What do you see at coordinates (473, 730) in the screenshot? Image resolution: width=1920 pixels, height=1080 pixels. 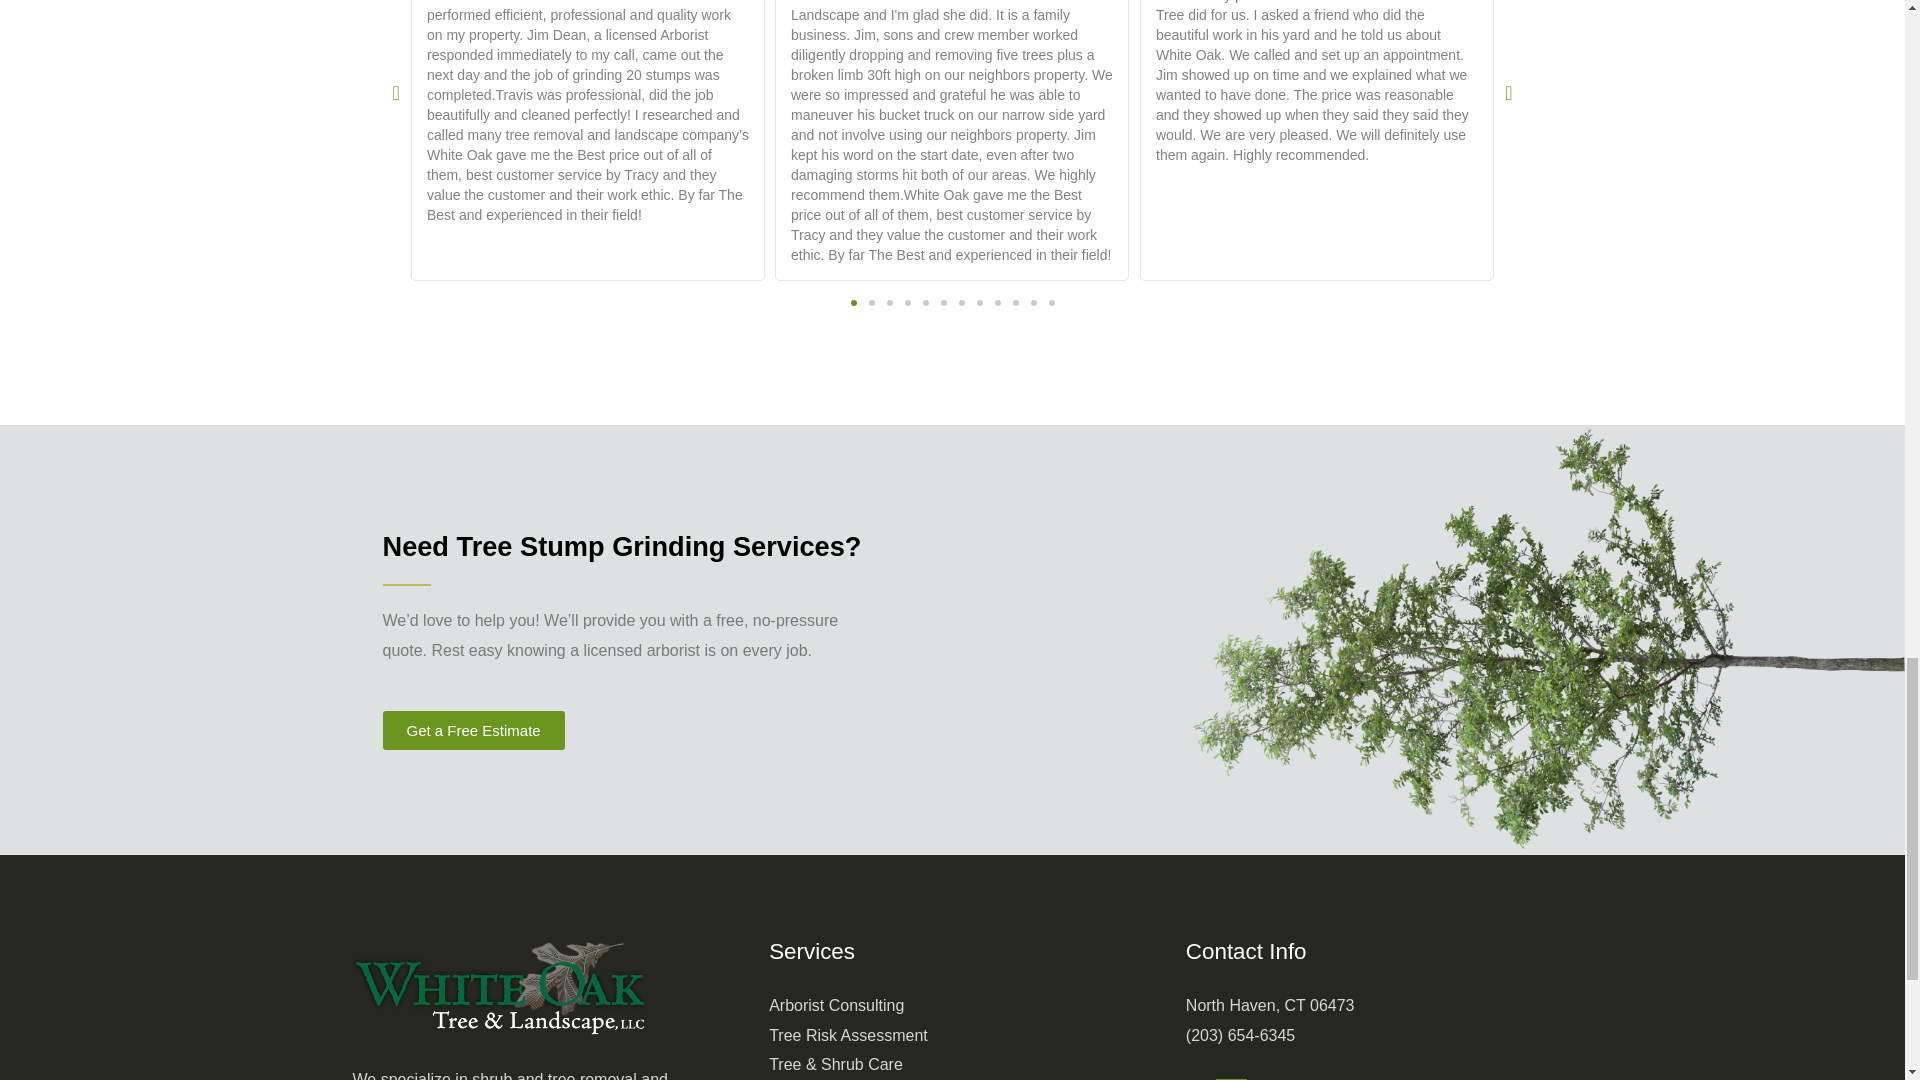 I see `Get a Free Estimate` at bounding box center [473, 730].